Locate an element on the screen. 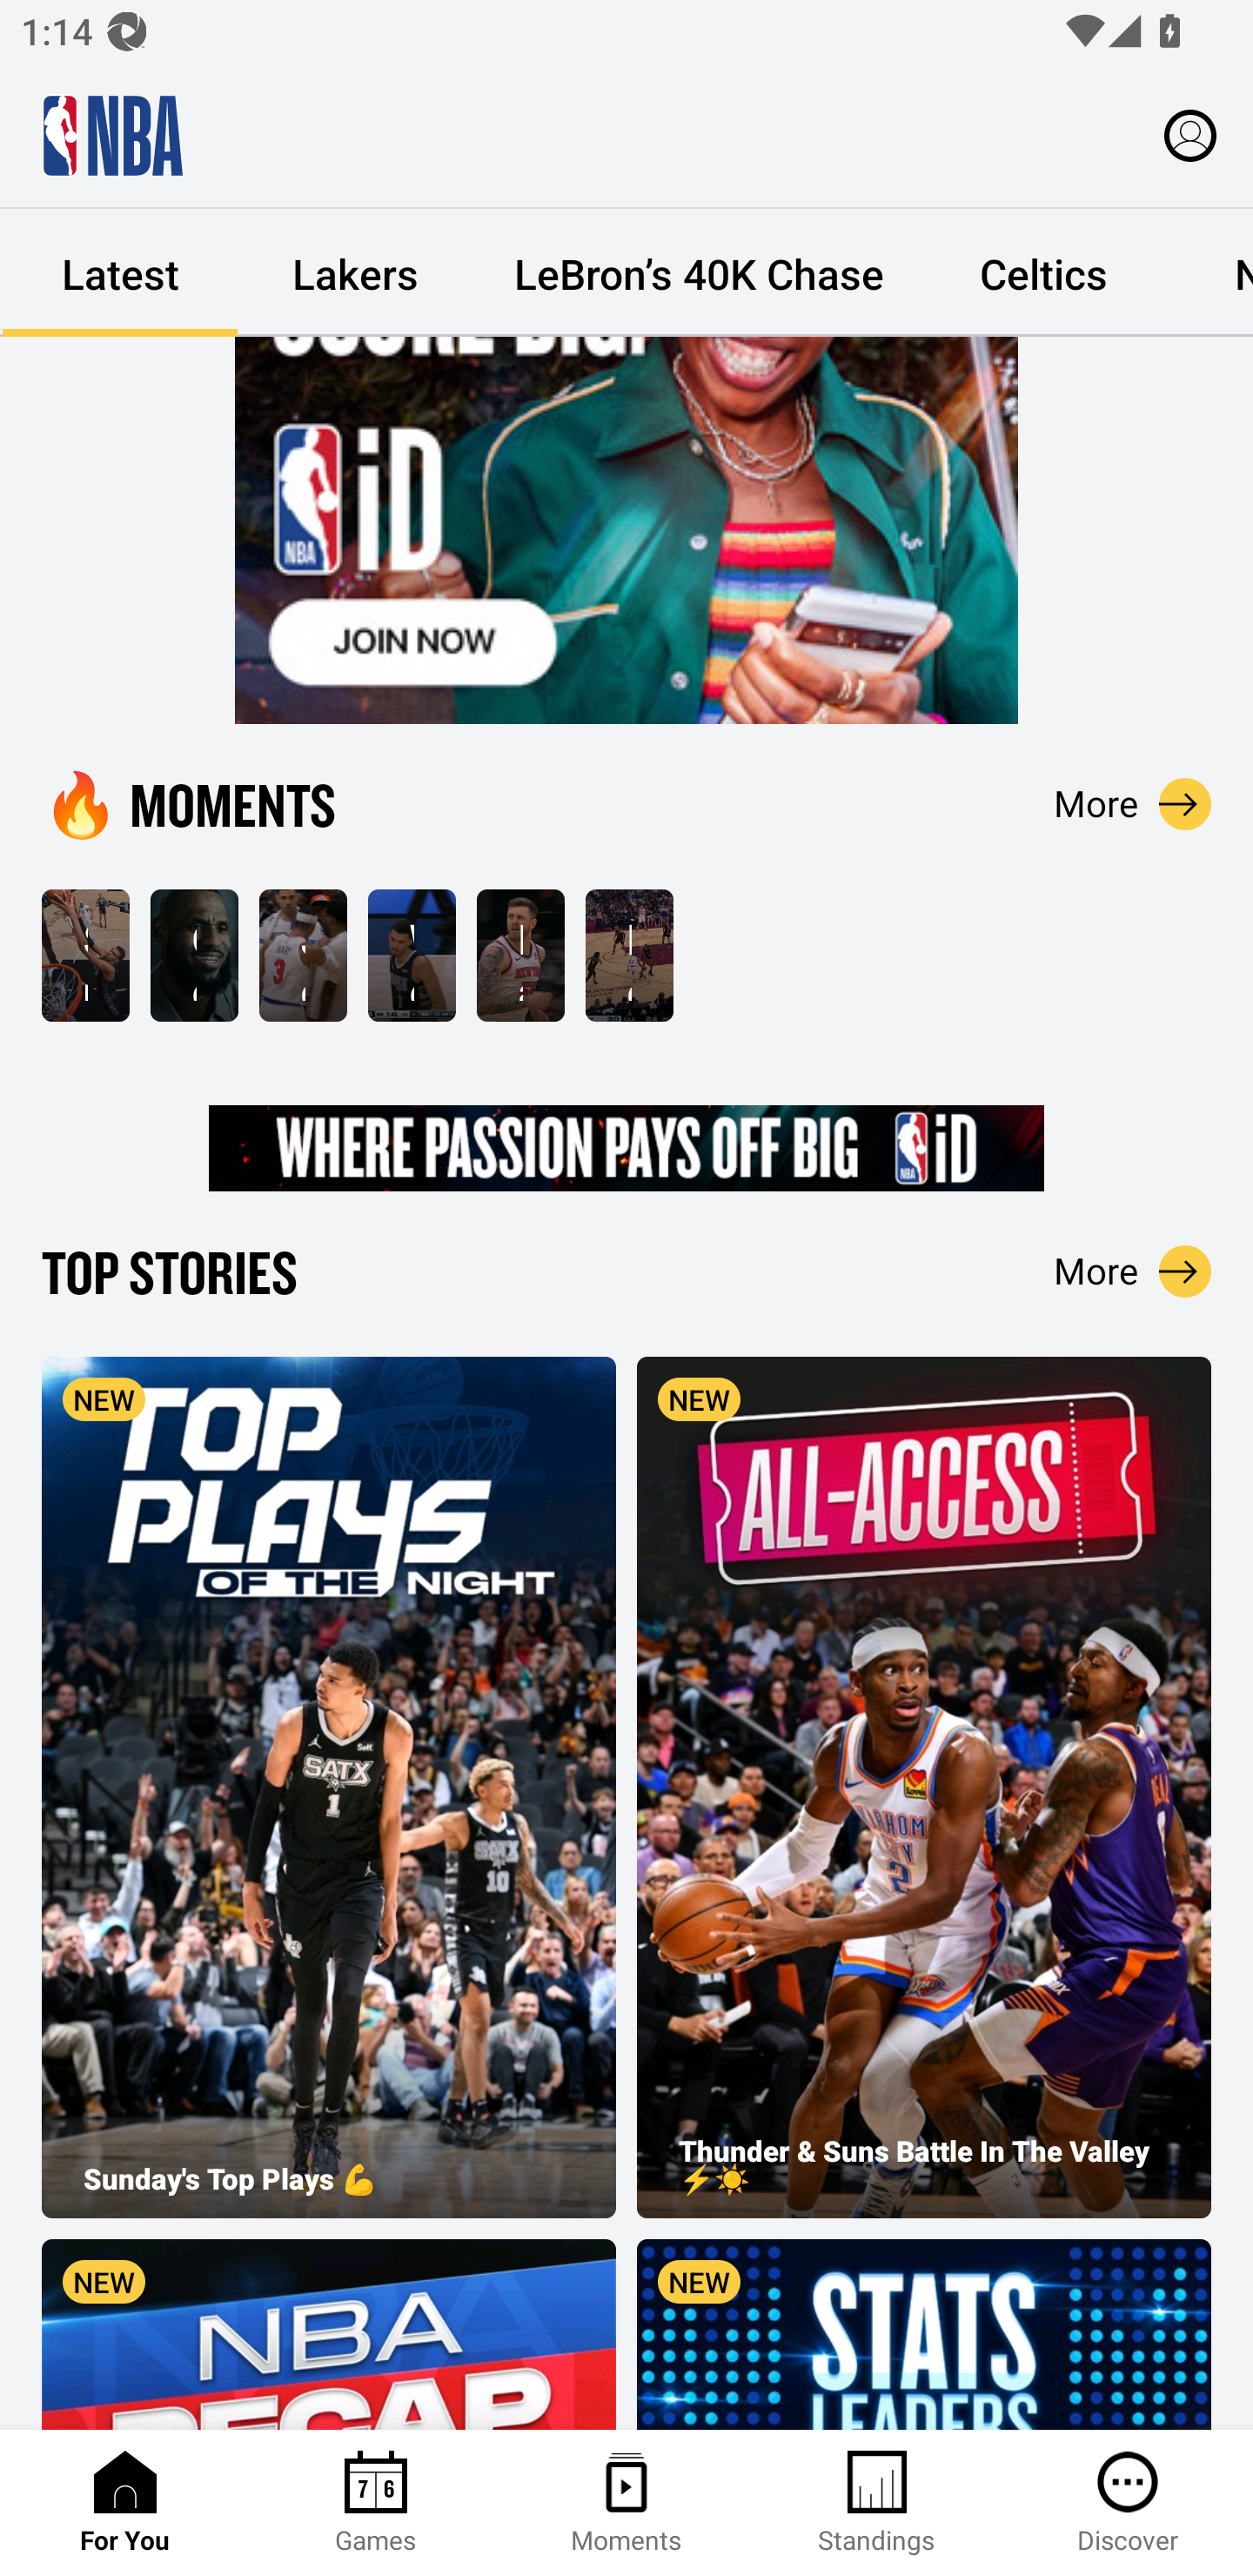  More is located at coordinates (1133, 803).